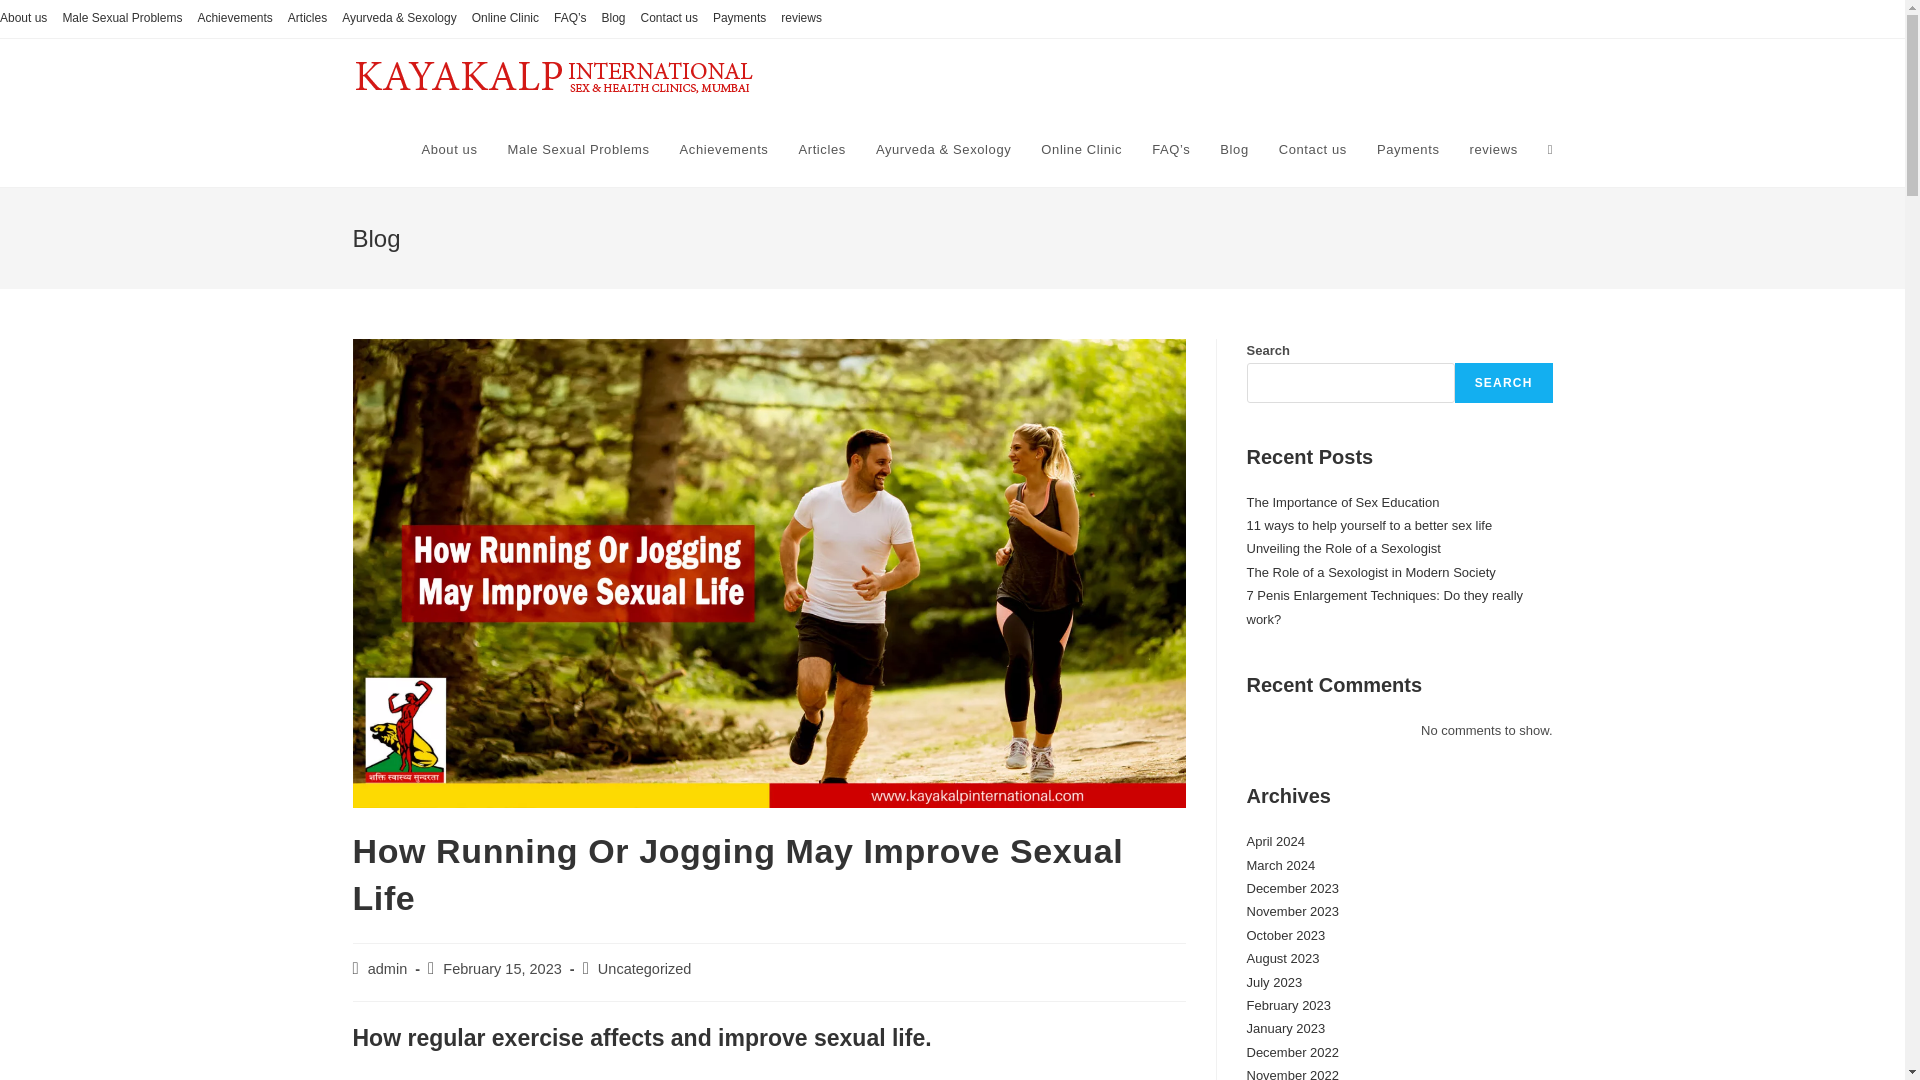 This screenshot has width=1920, height=1080. What do you see at coordinates (739, 18) in the screenshot?
I see `Payments` at bounding box center [739, 18].